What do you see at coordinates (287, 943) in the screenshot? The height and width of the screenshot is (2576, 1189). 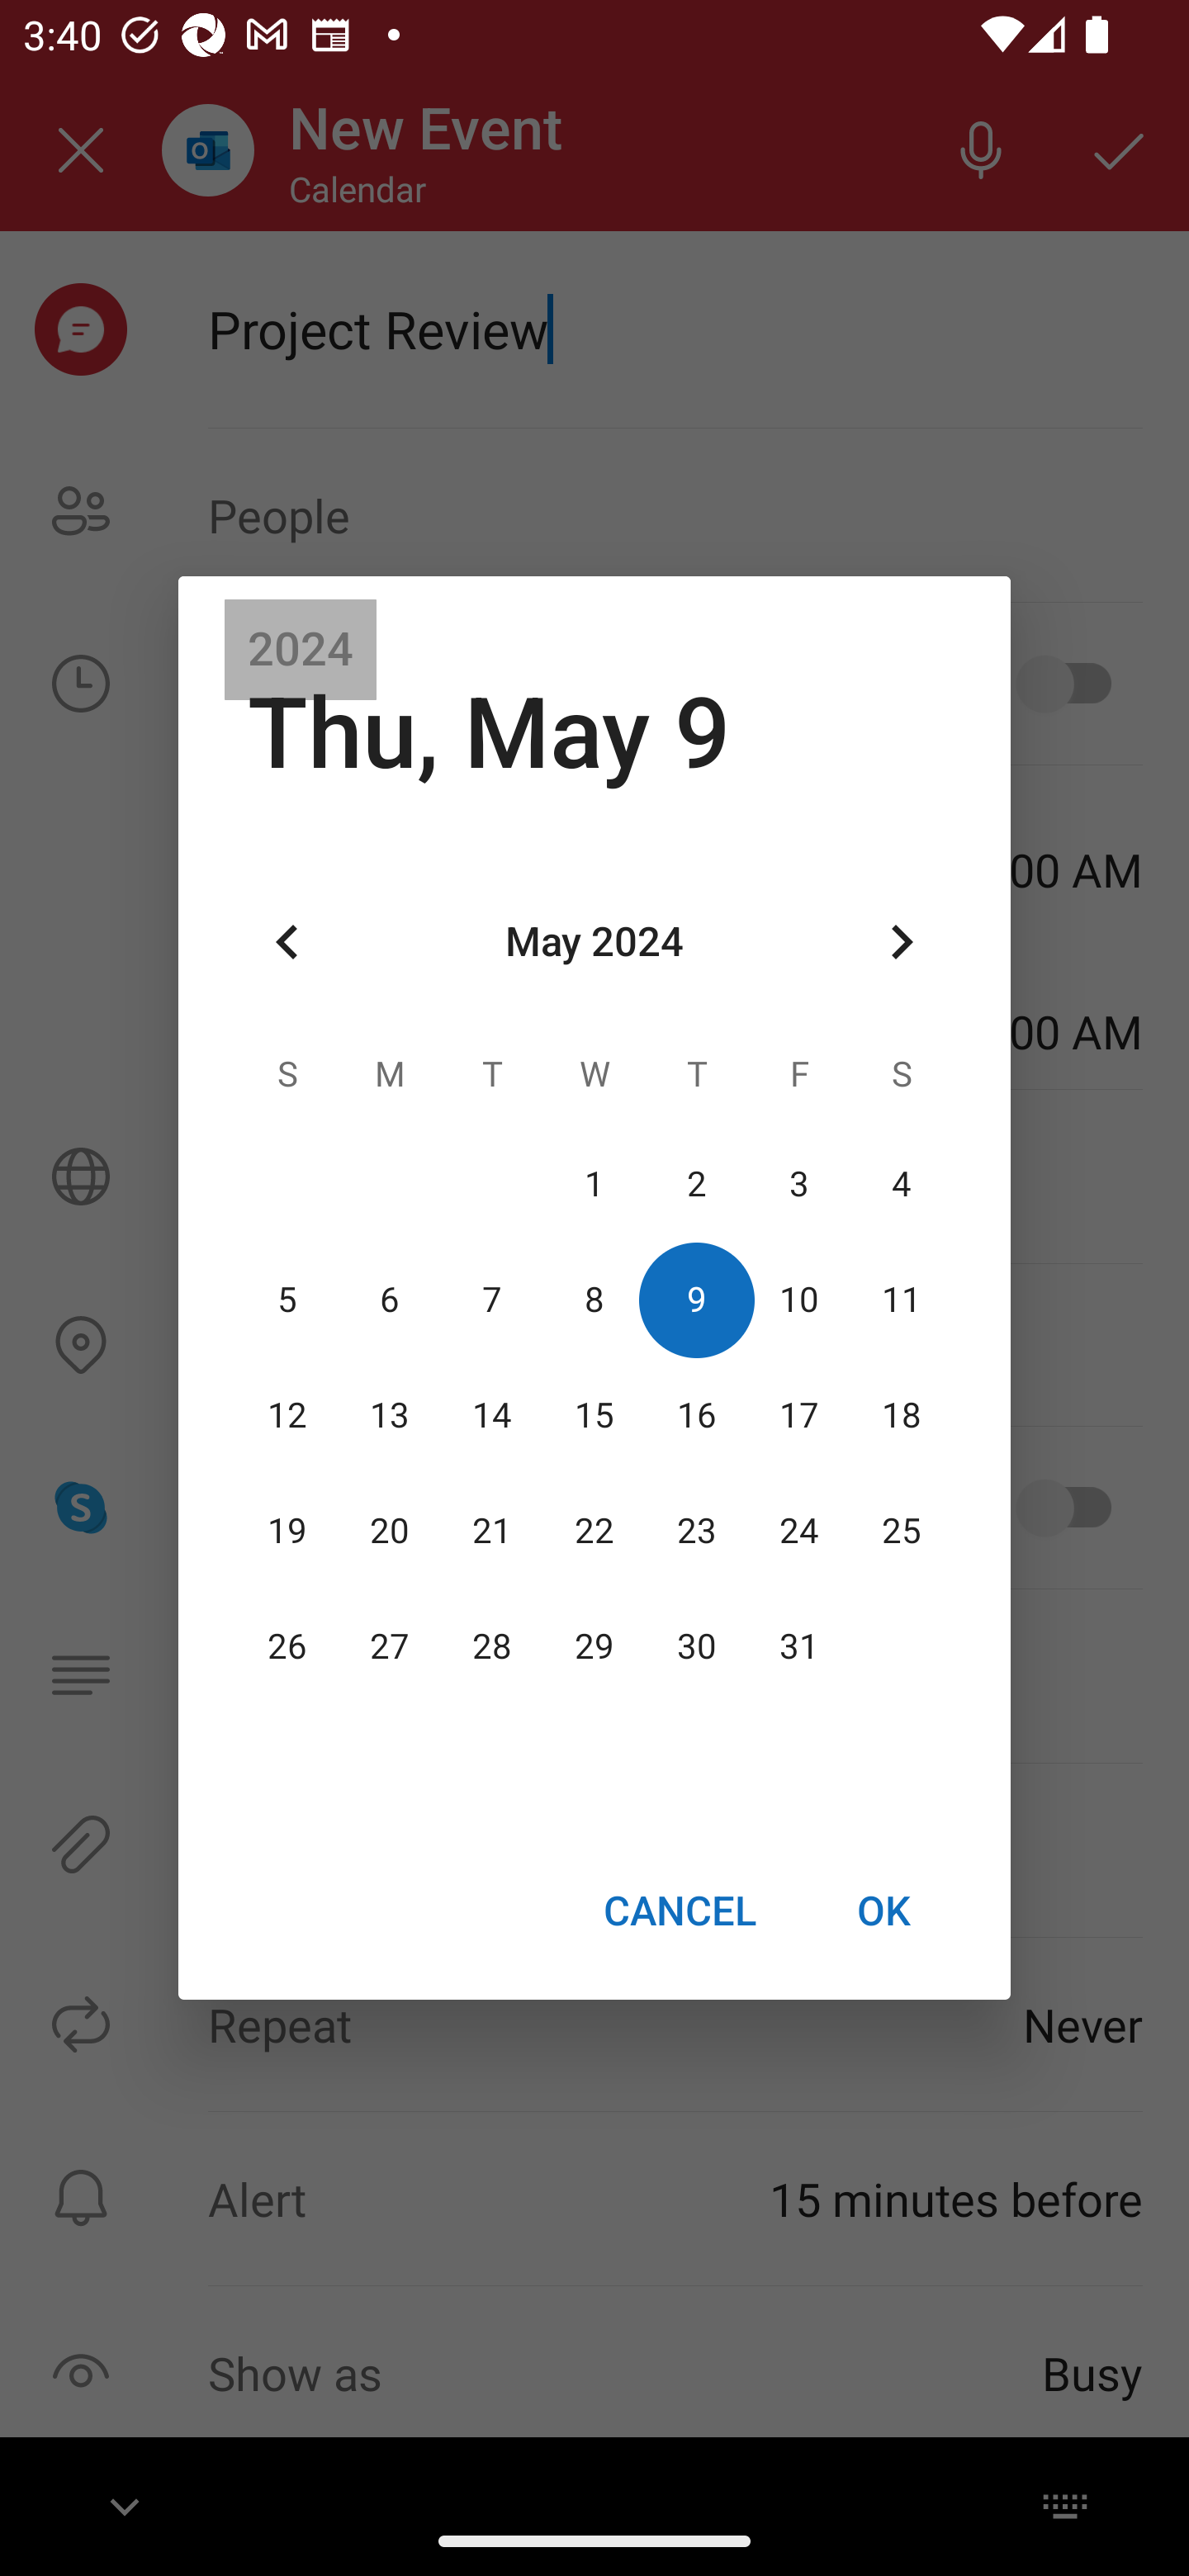 I see `Previous month` at bounding box center [287, 943].